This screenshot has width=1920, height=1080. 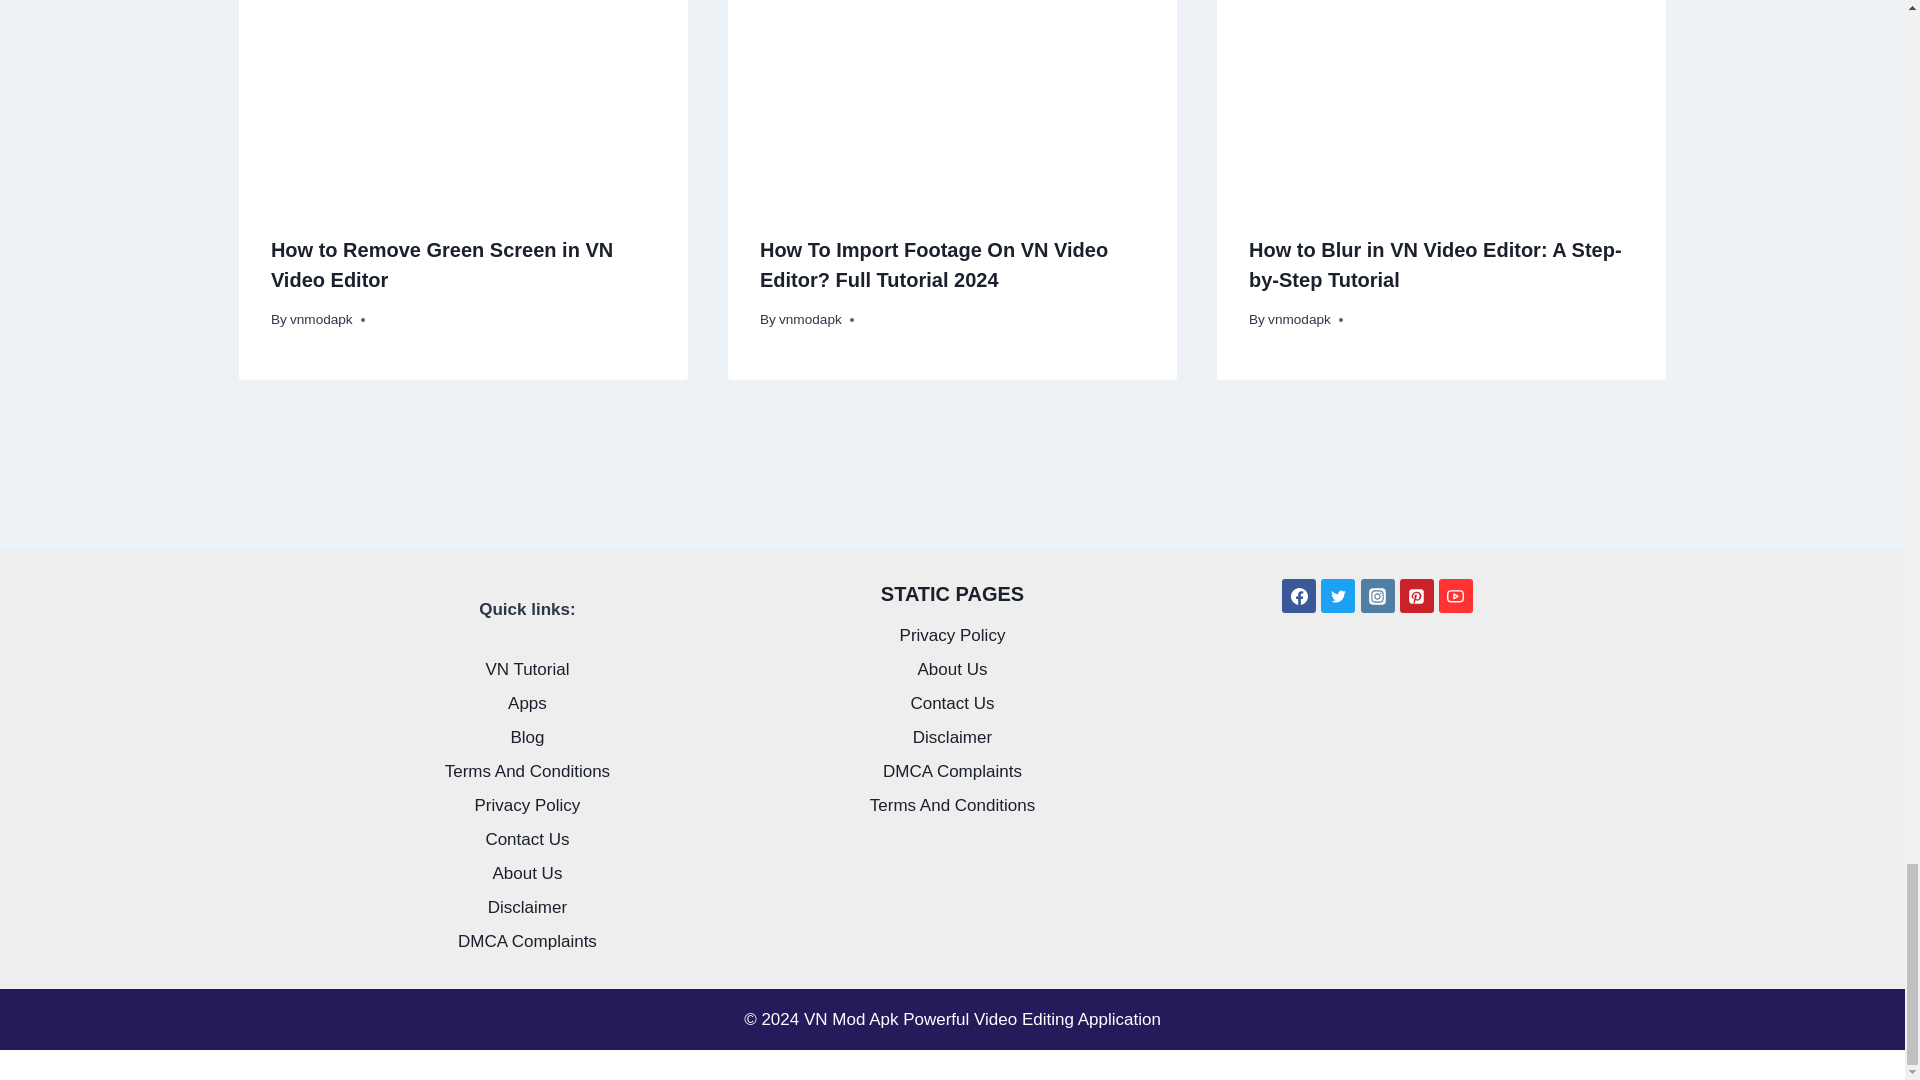 I want to click on How to Remove Green Screen in VN Video Editor, so click(x=441, y=264).